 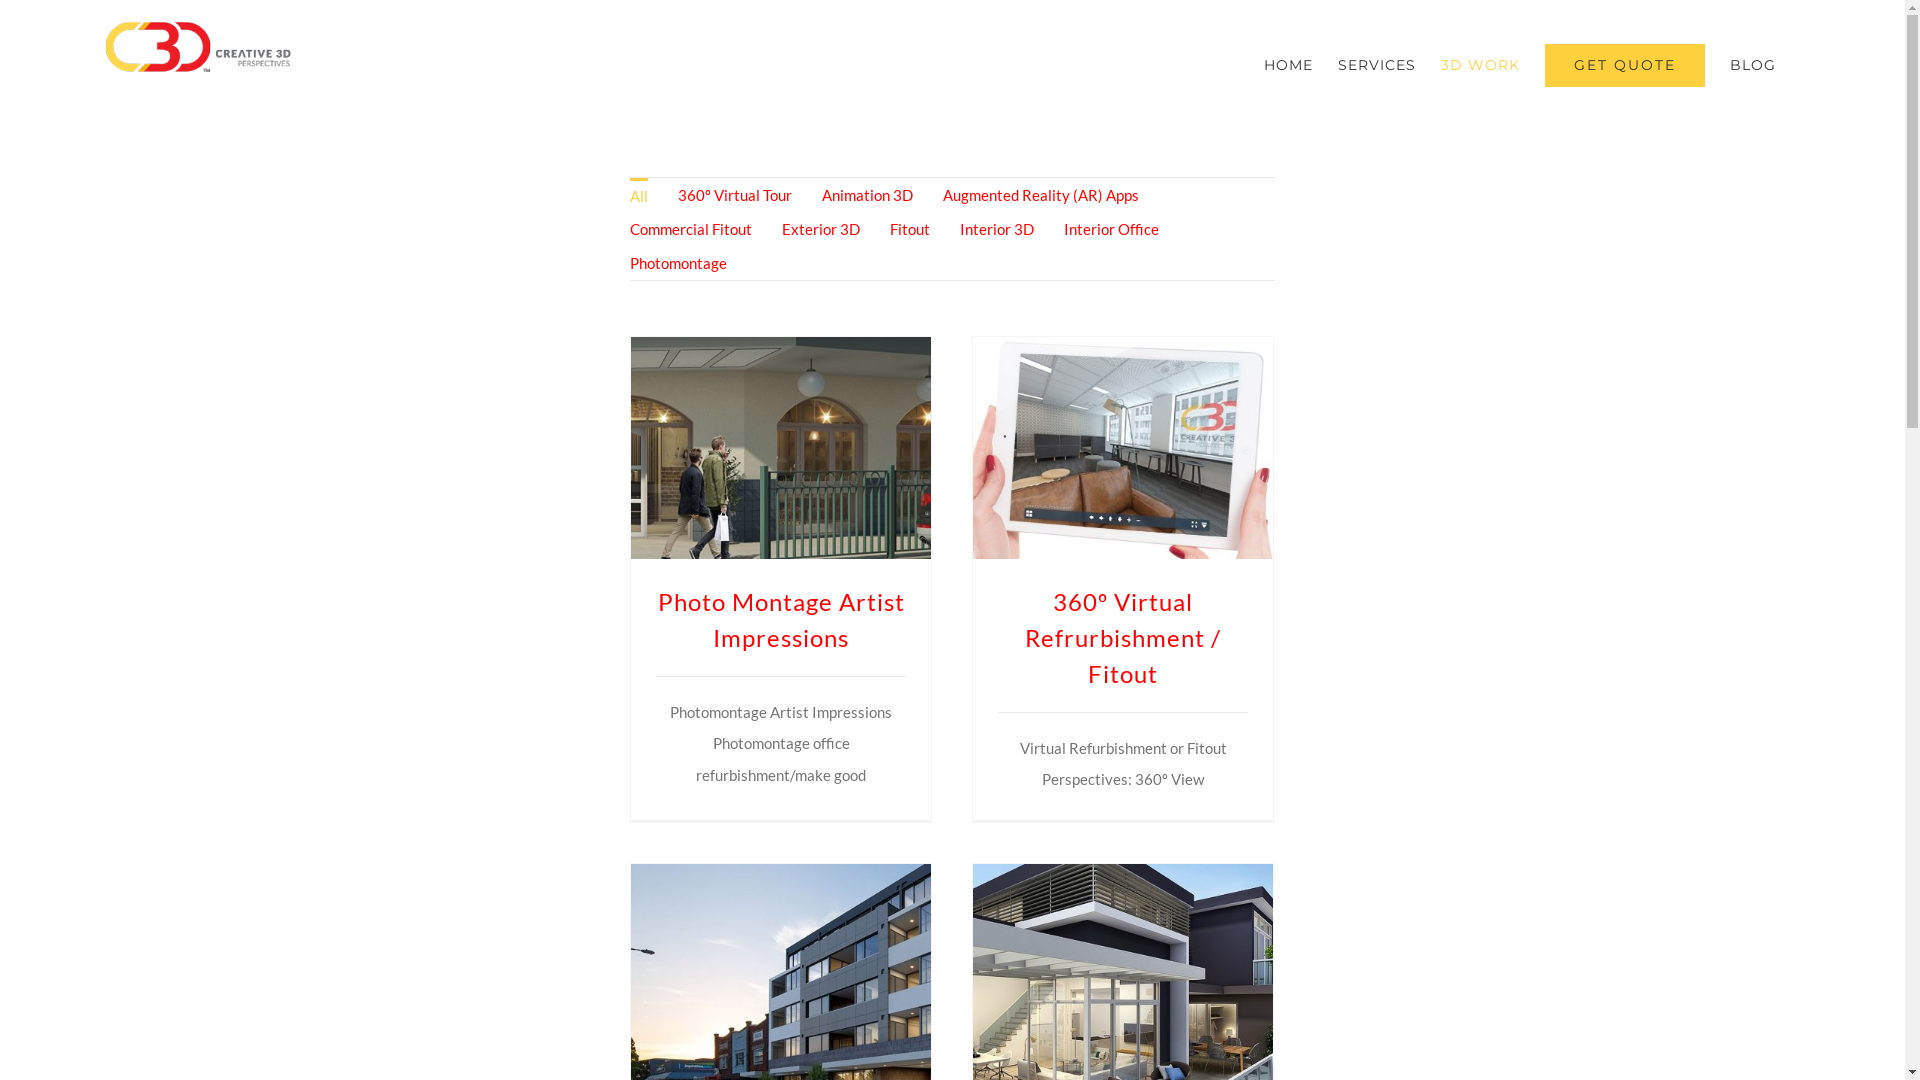 I want to click on Photomontage, so click(x=678, y=263).